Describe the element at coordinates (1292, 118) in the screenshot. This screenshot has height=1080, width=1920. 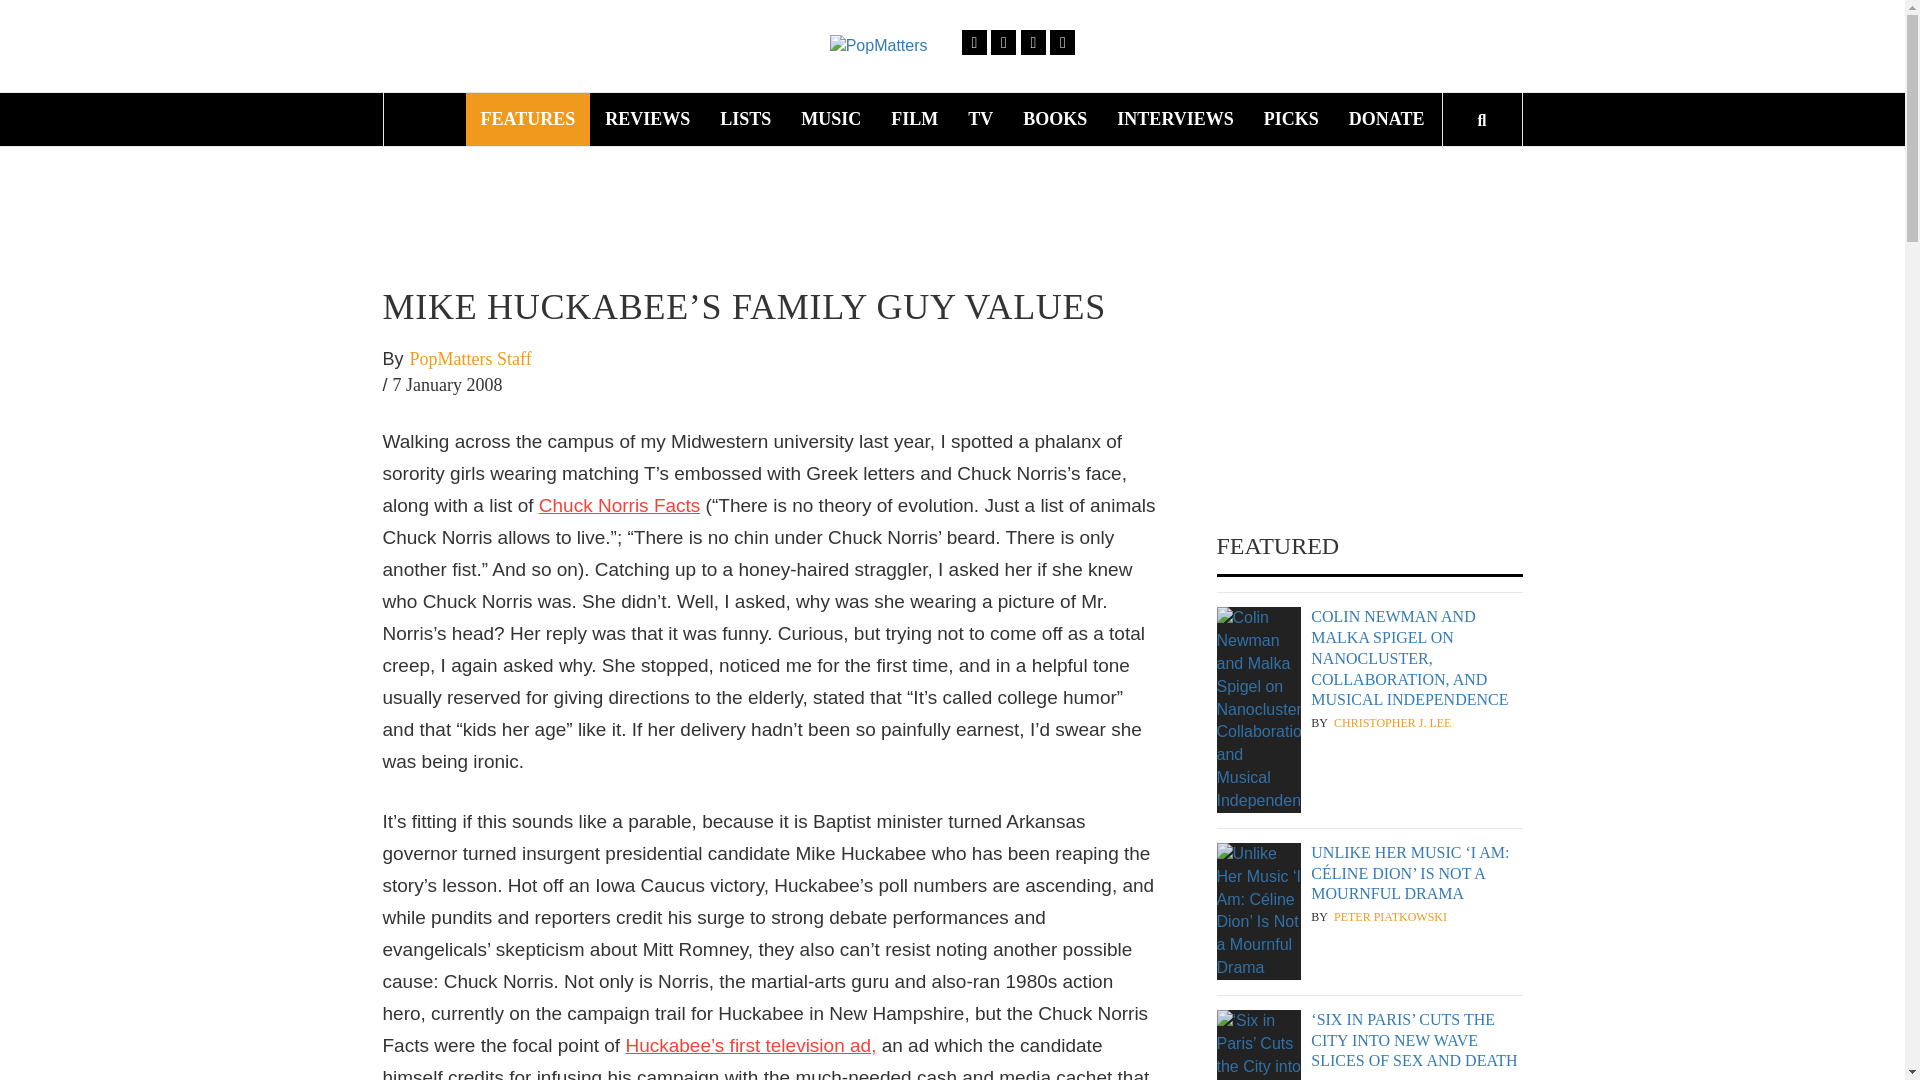
I see `PICKS` at that location.